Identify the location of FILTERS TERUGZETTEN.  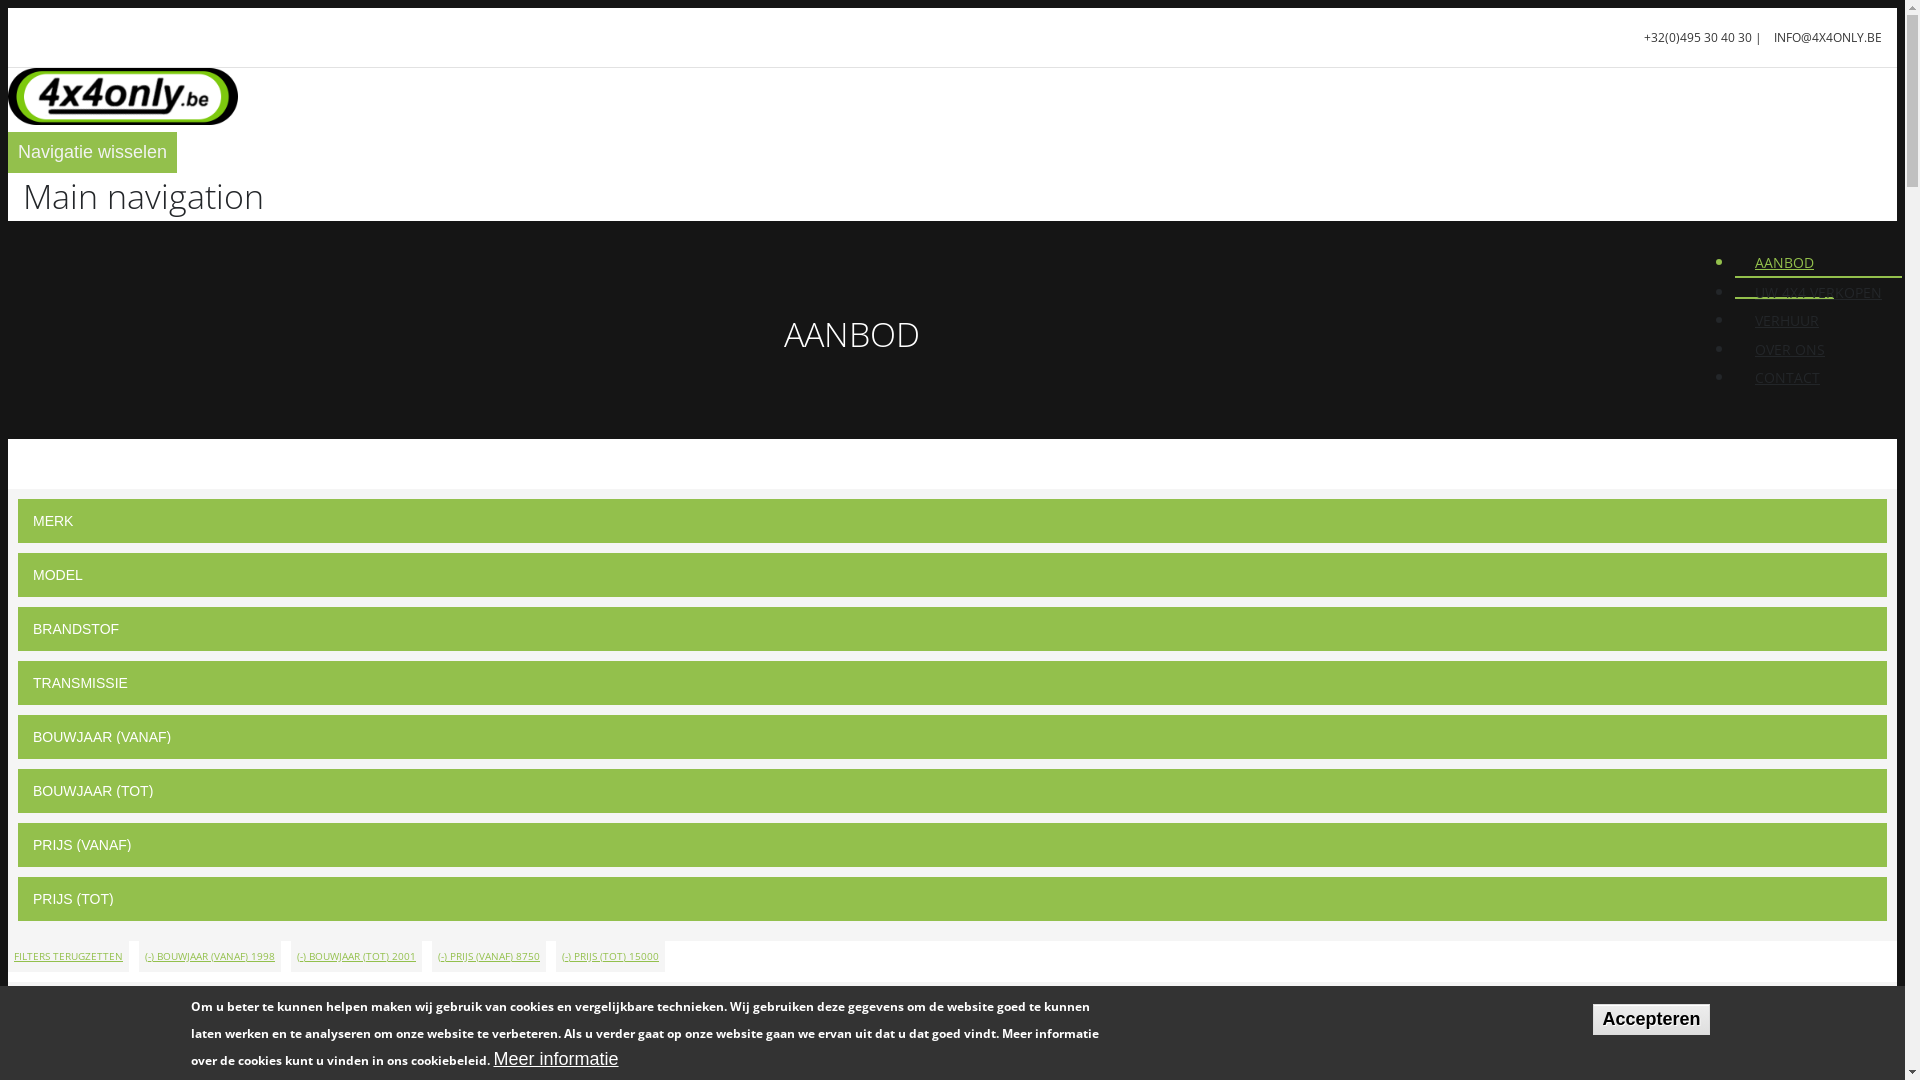
(68, 956).